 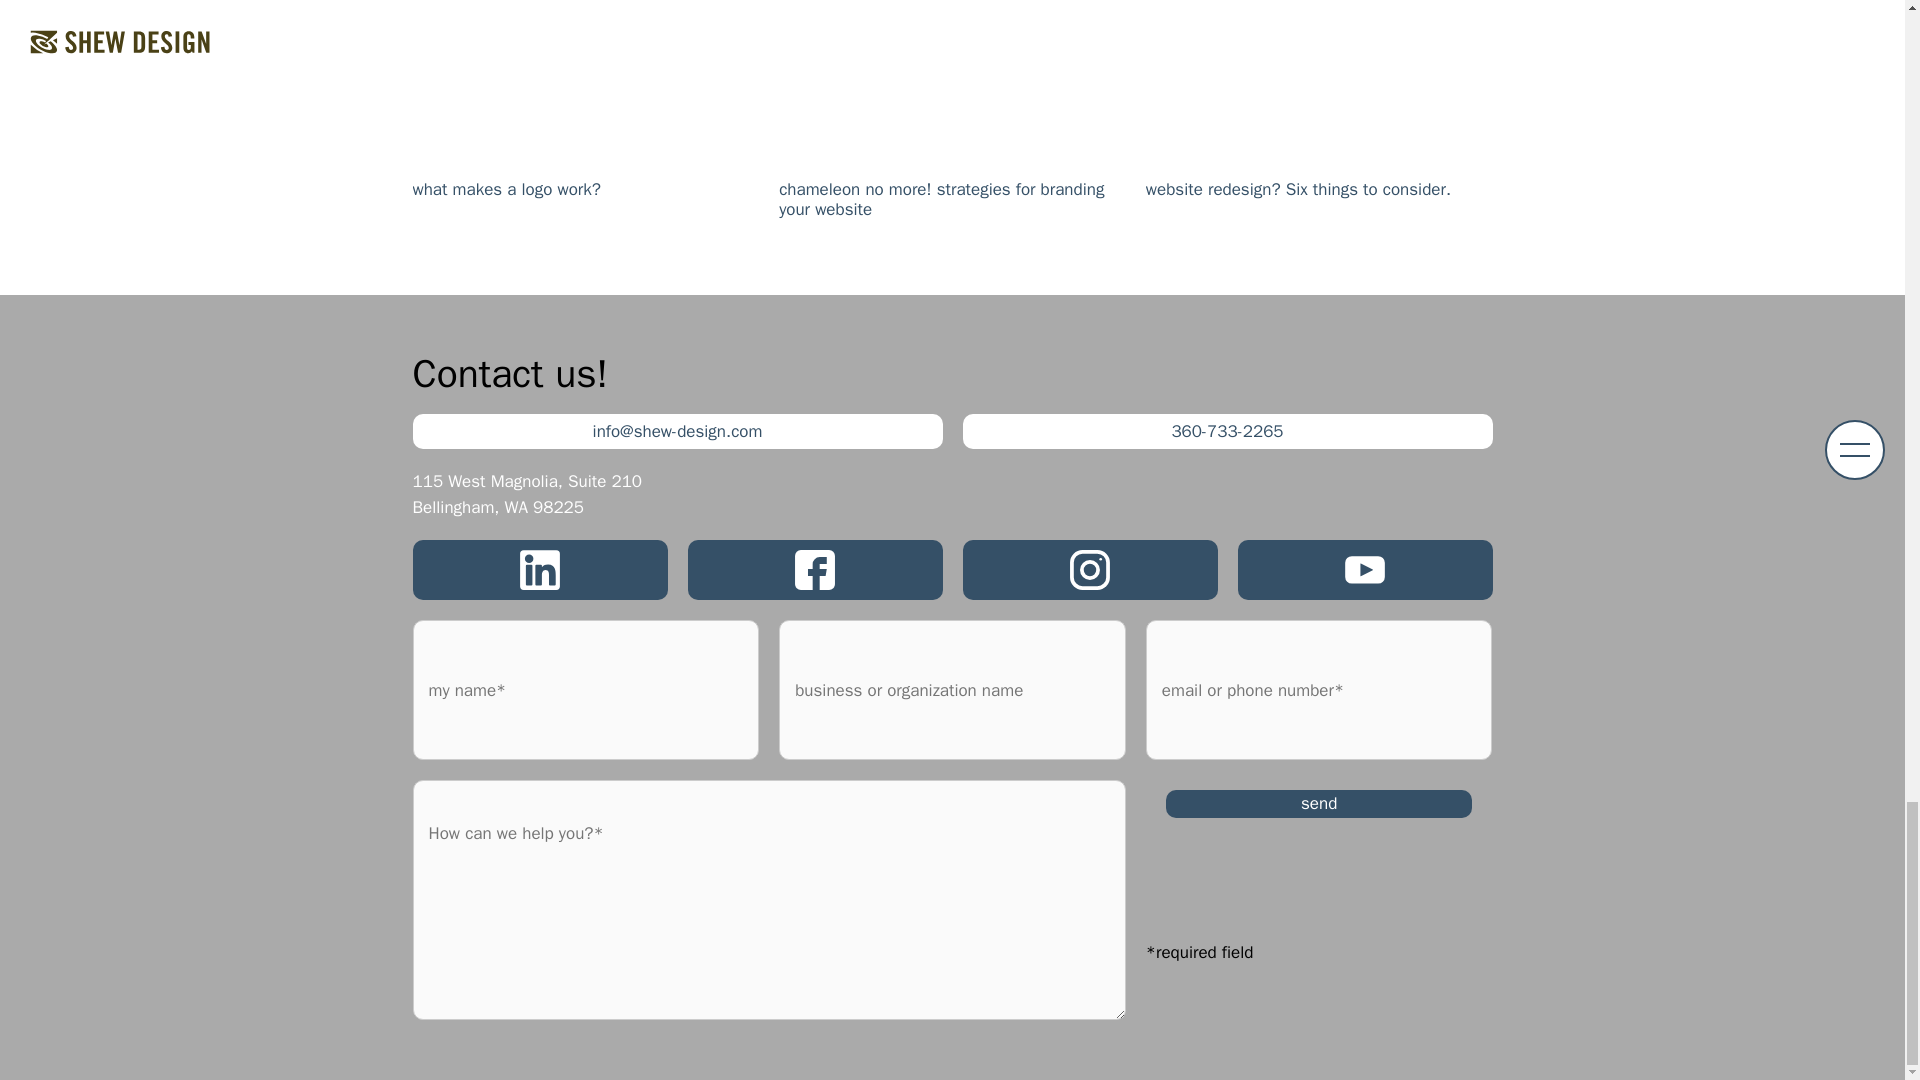 What do you see at coordinates (1226, 432) in the screenshot?
I see `360-733-2265` at bounding box center [1226, 432].